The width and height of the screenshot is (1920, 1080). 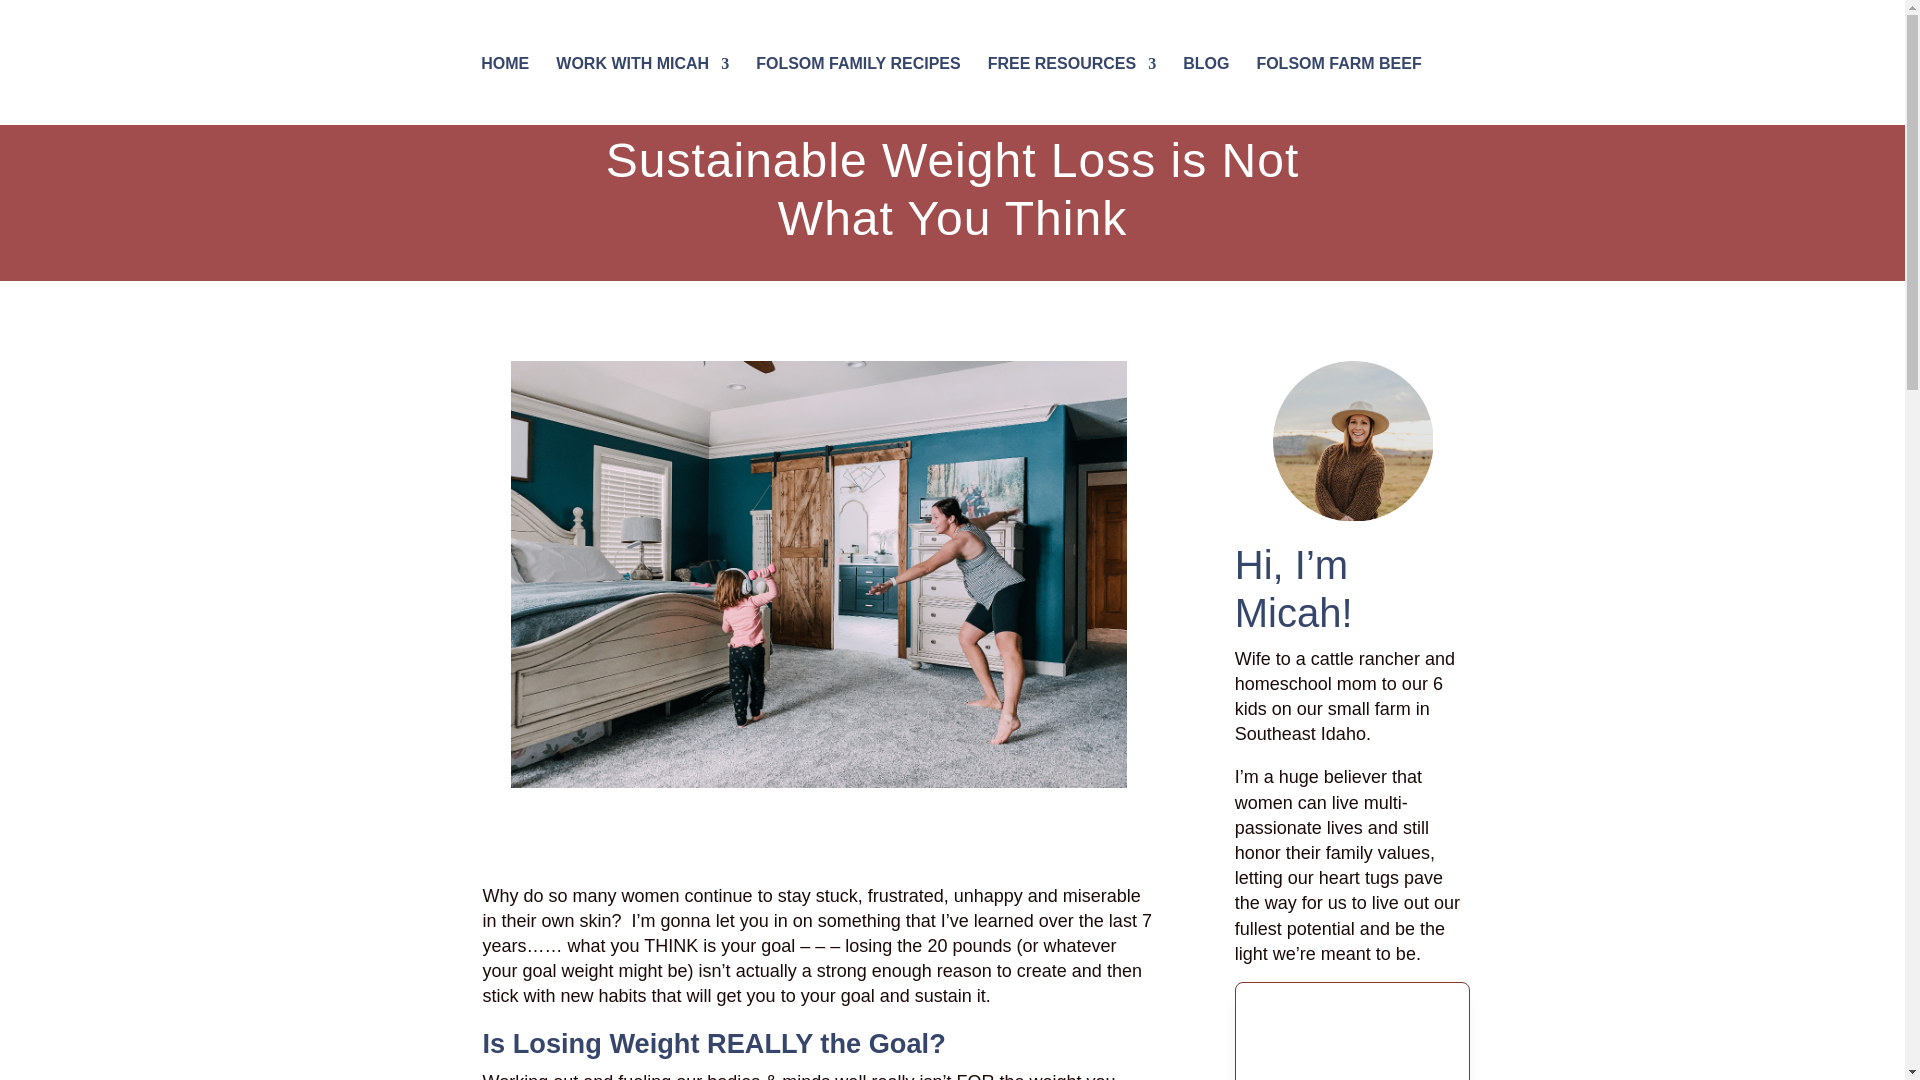 What do you see at coordinates (505, 74) in the screenshot?
I see `HOME` at bounding box center [505, 74].